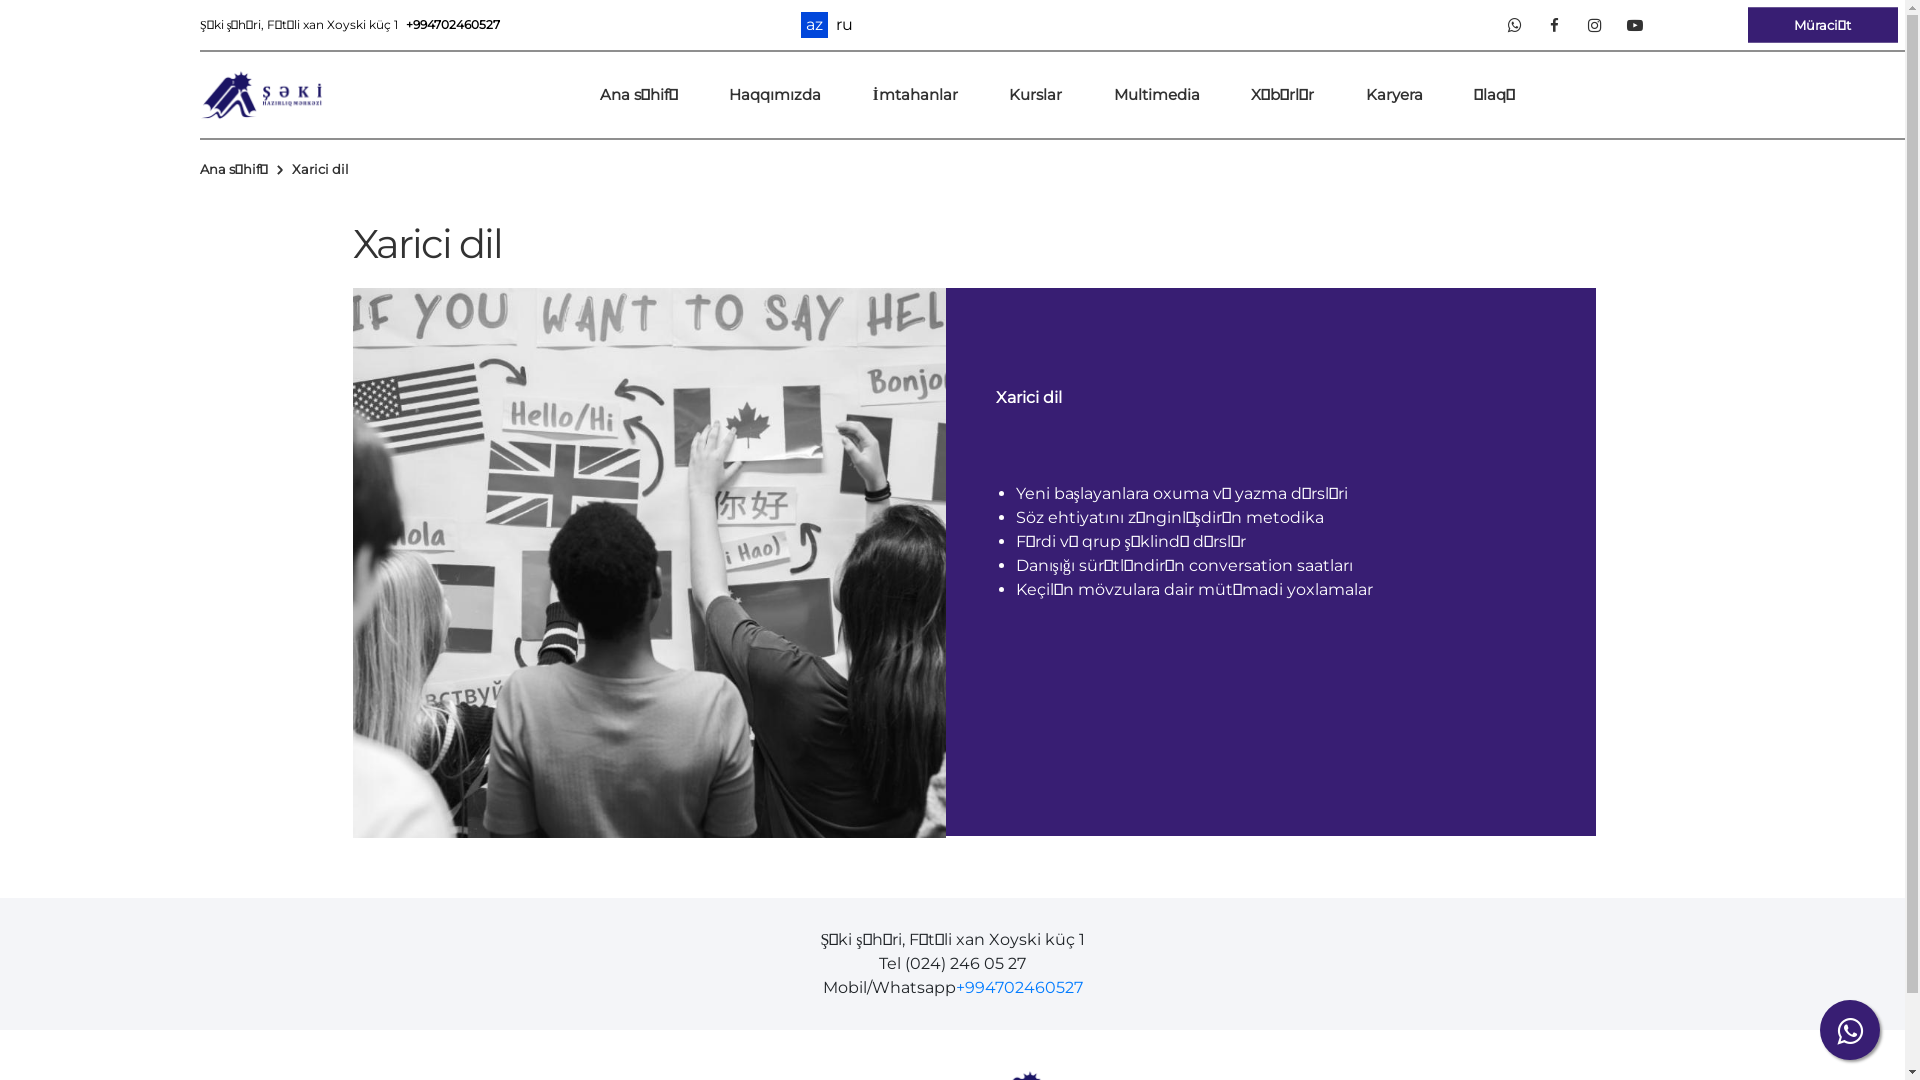 This screenshot has width=1920, height=1080. What do you see at coordinates (1394, 96) in the screenshot?
I see `Karyera` at bounding box center [1394, 96].